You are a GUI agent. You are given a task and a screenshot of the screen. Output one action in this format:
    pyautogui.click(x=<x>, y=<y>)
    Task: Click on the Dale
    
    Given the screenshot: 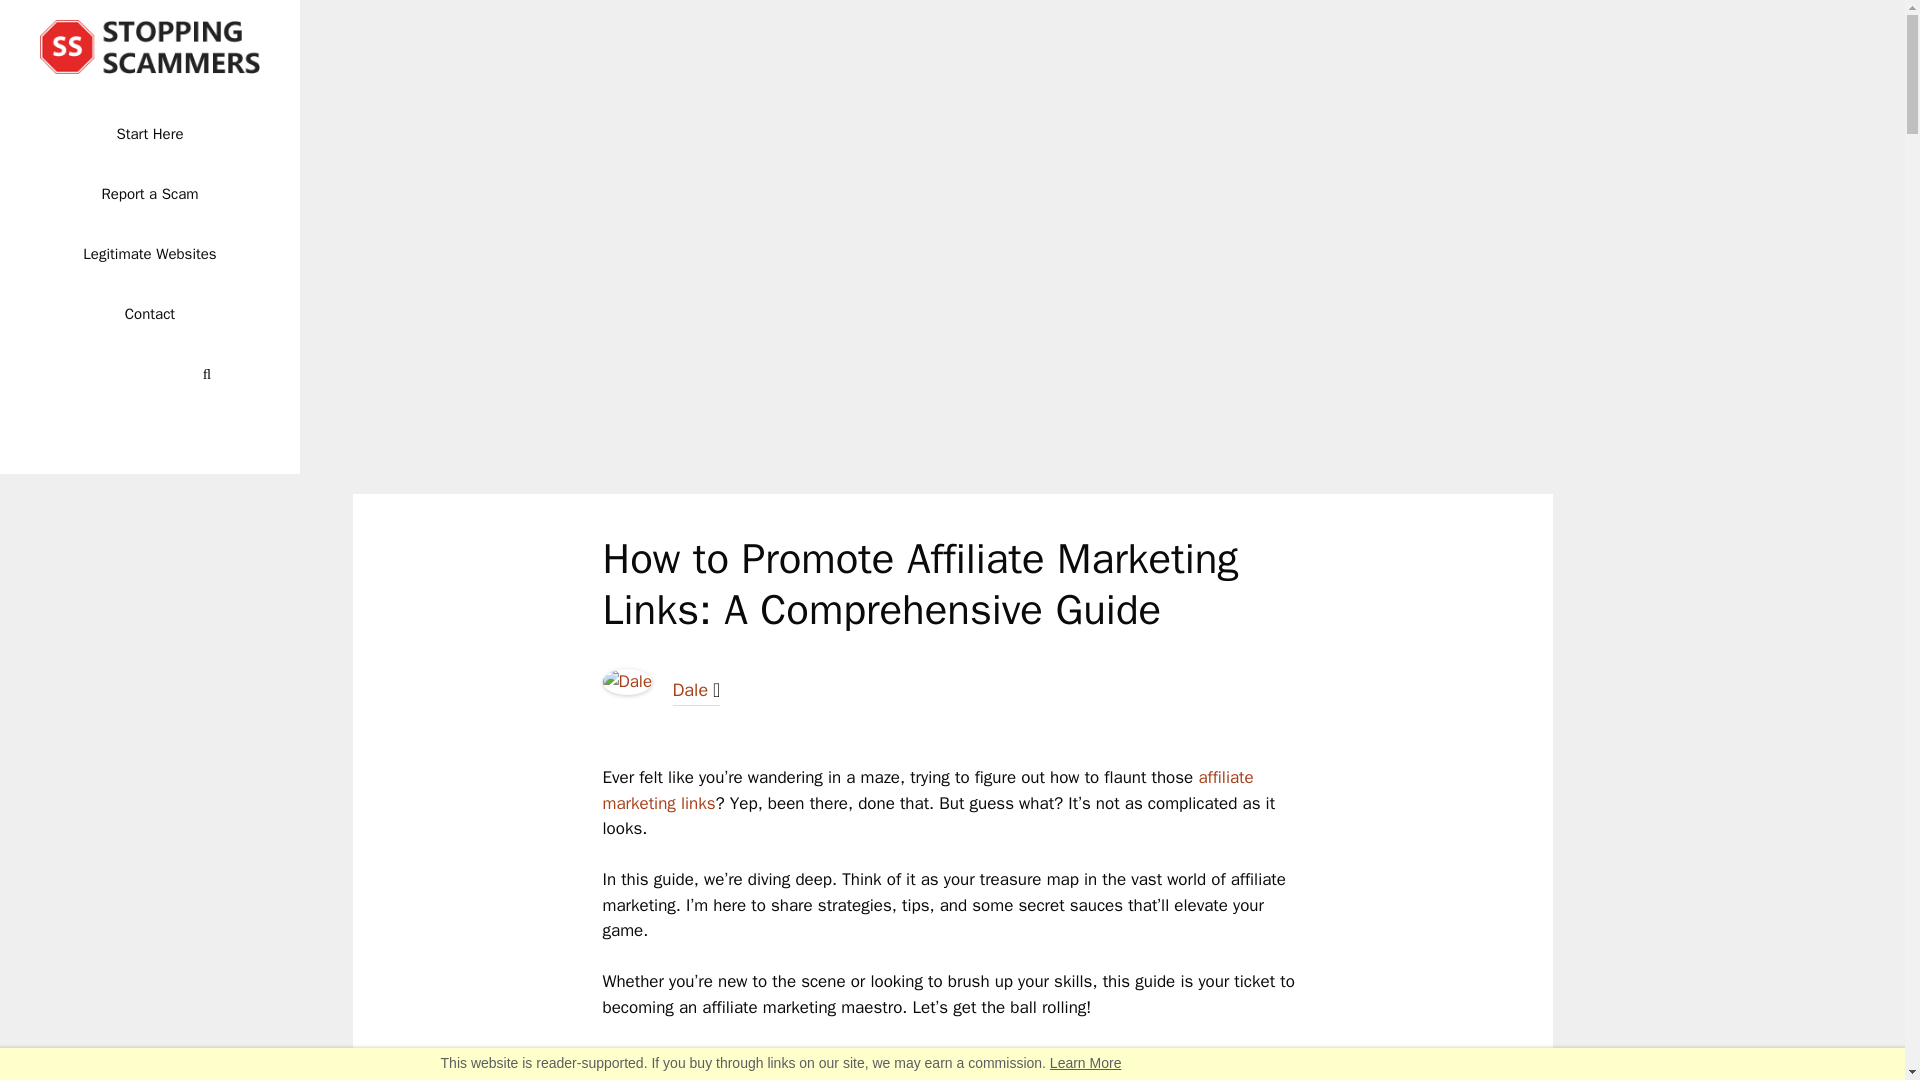 What is the action you would take?
    pyautogui.click(x=627, y=689)
    